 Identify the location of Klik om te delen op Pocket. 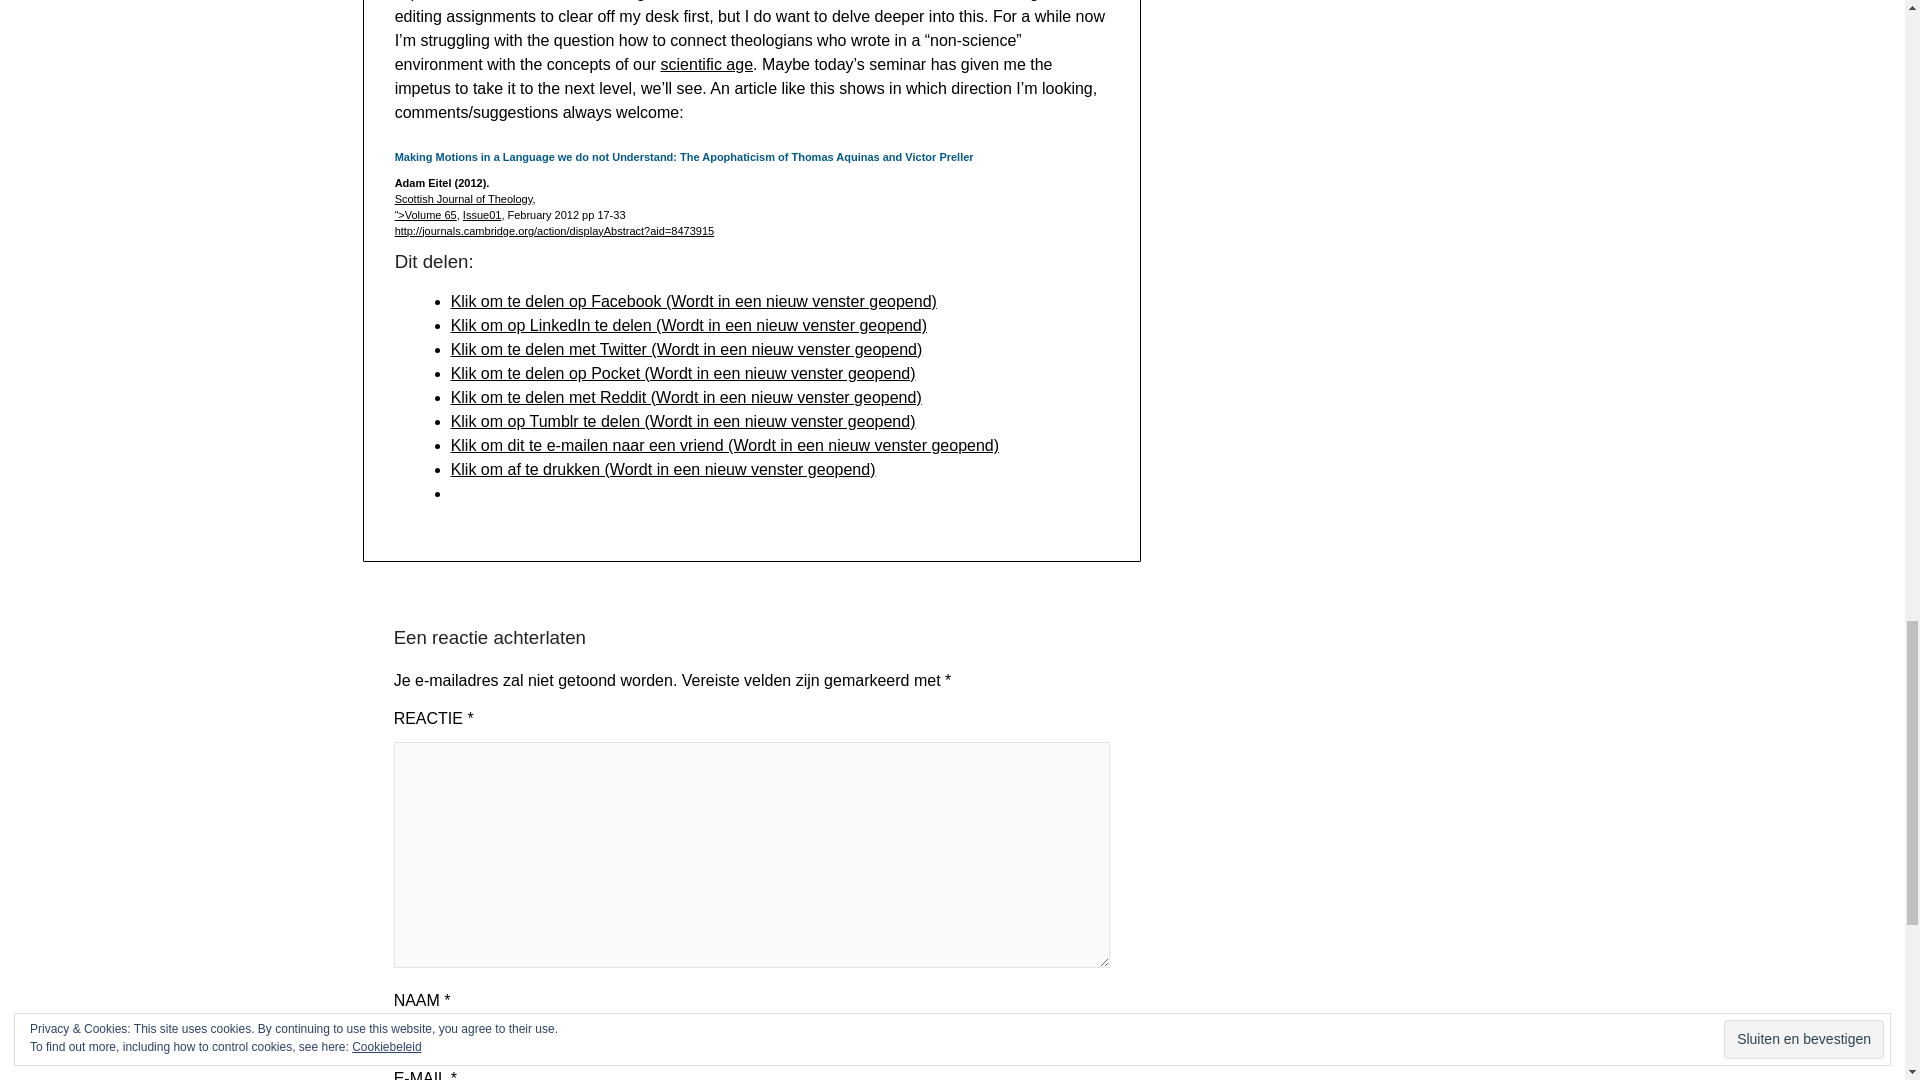
(683, 374).